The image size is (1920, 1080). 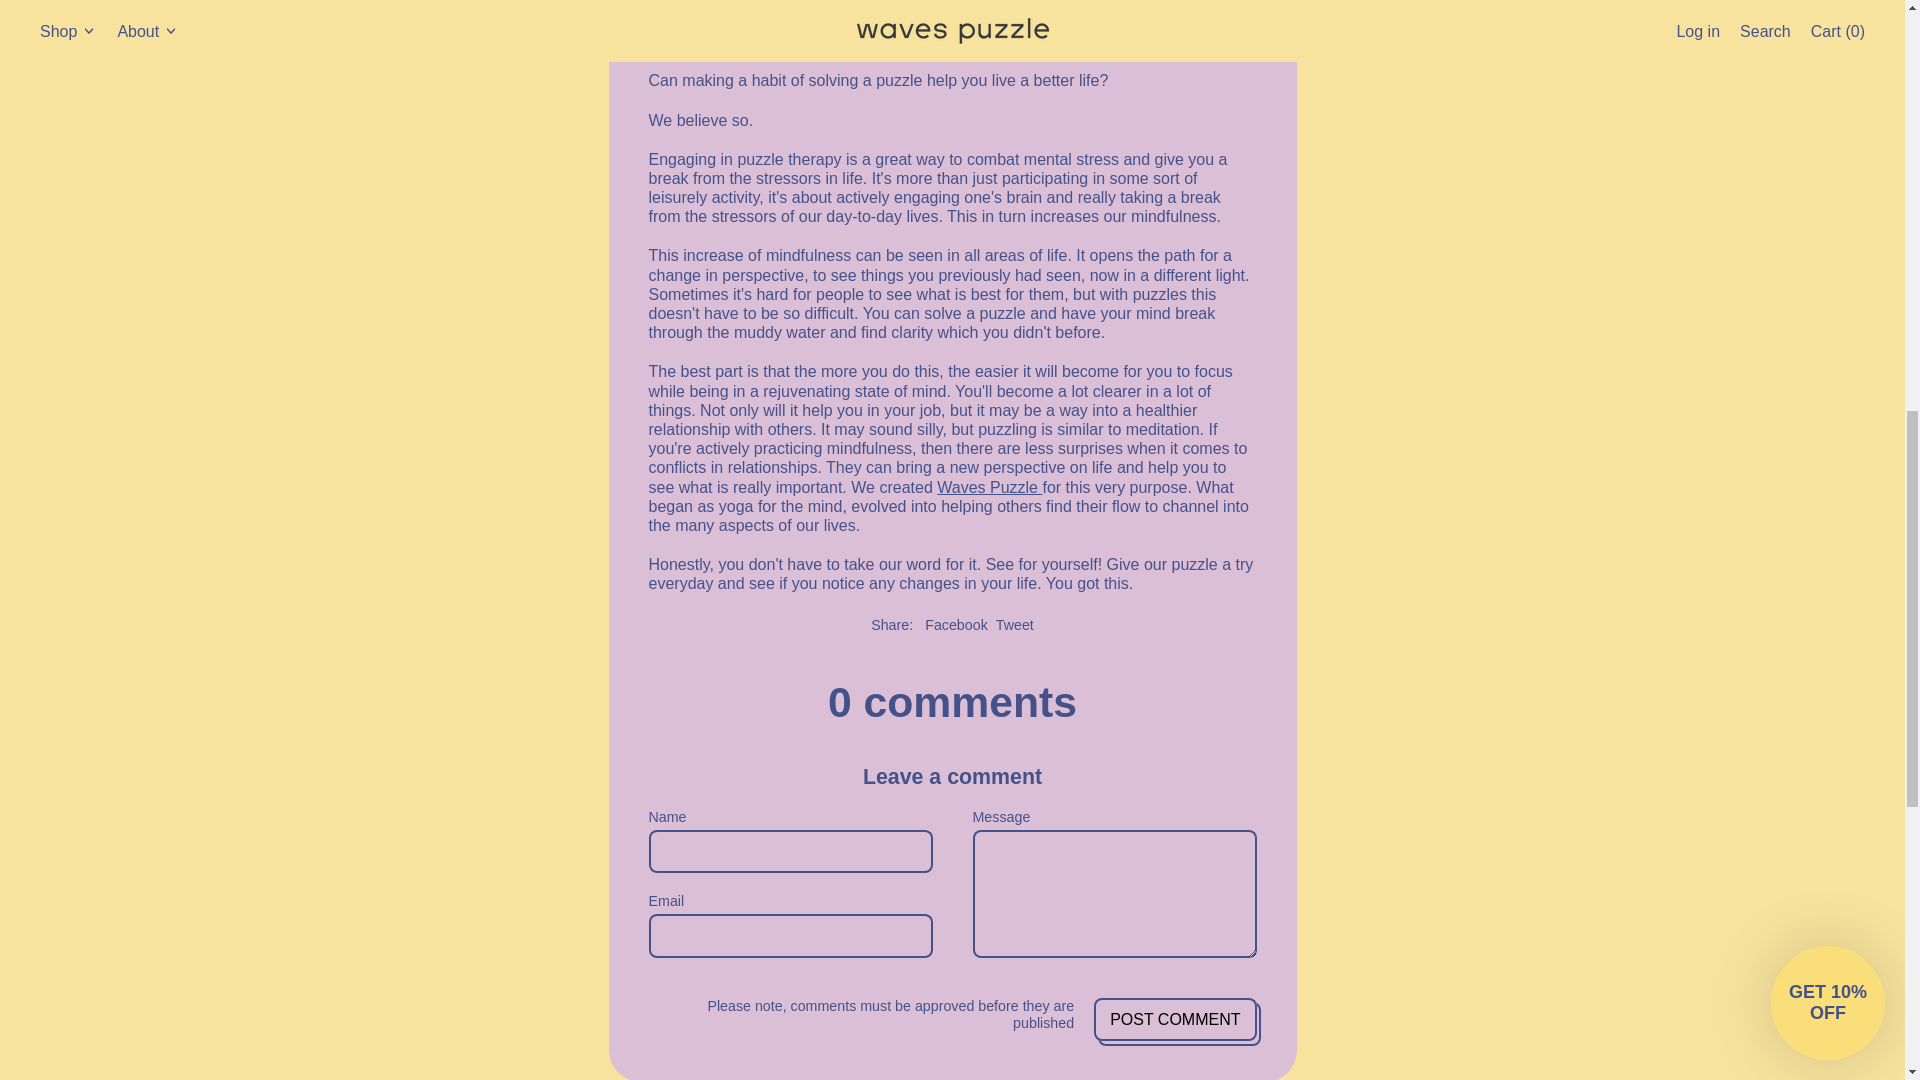 What do you see at coordinates (1174, 1019) in the screenshot?
I see `Post comment` at bounding box center [1174, 1019].